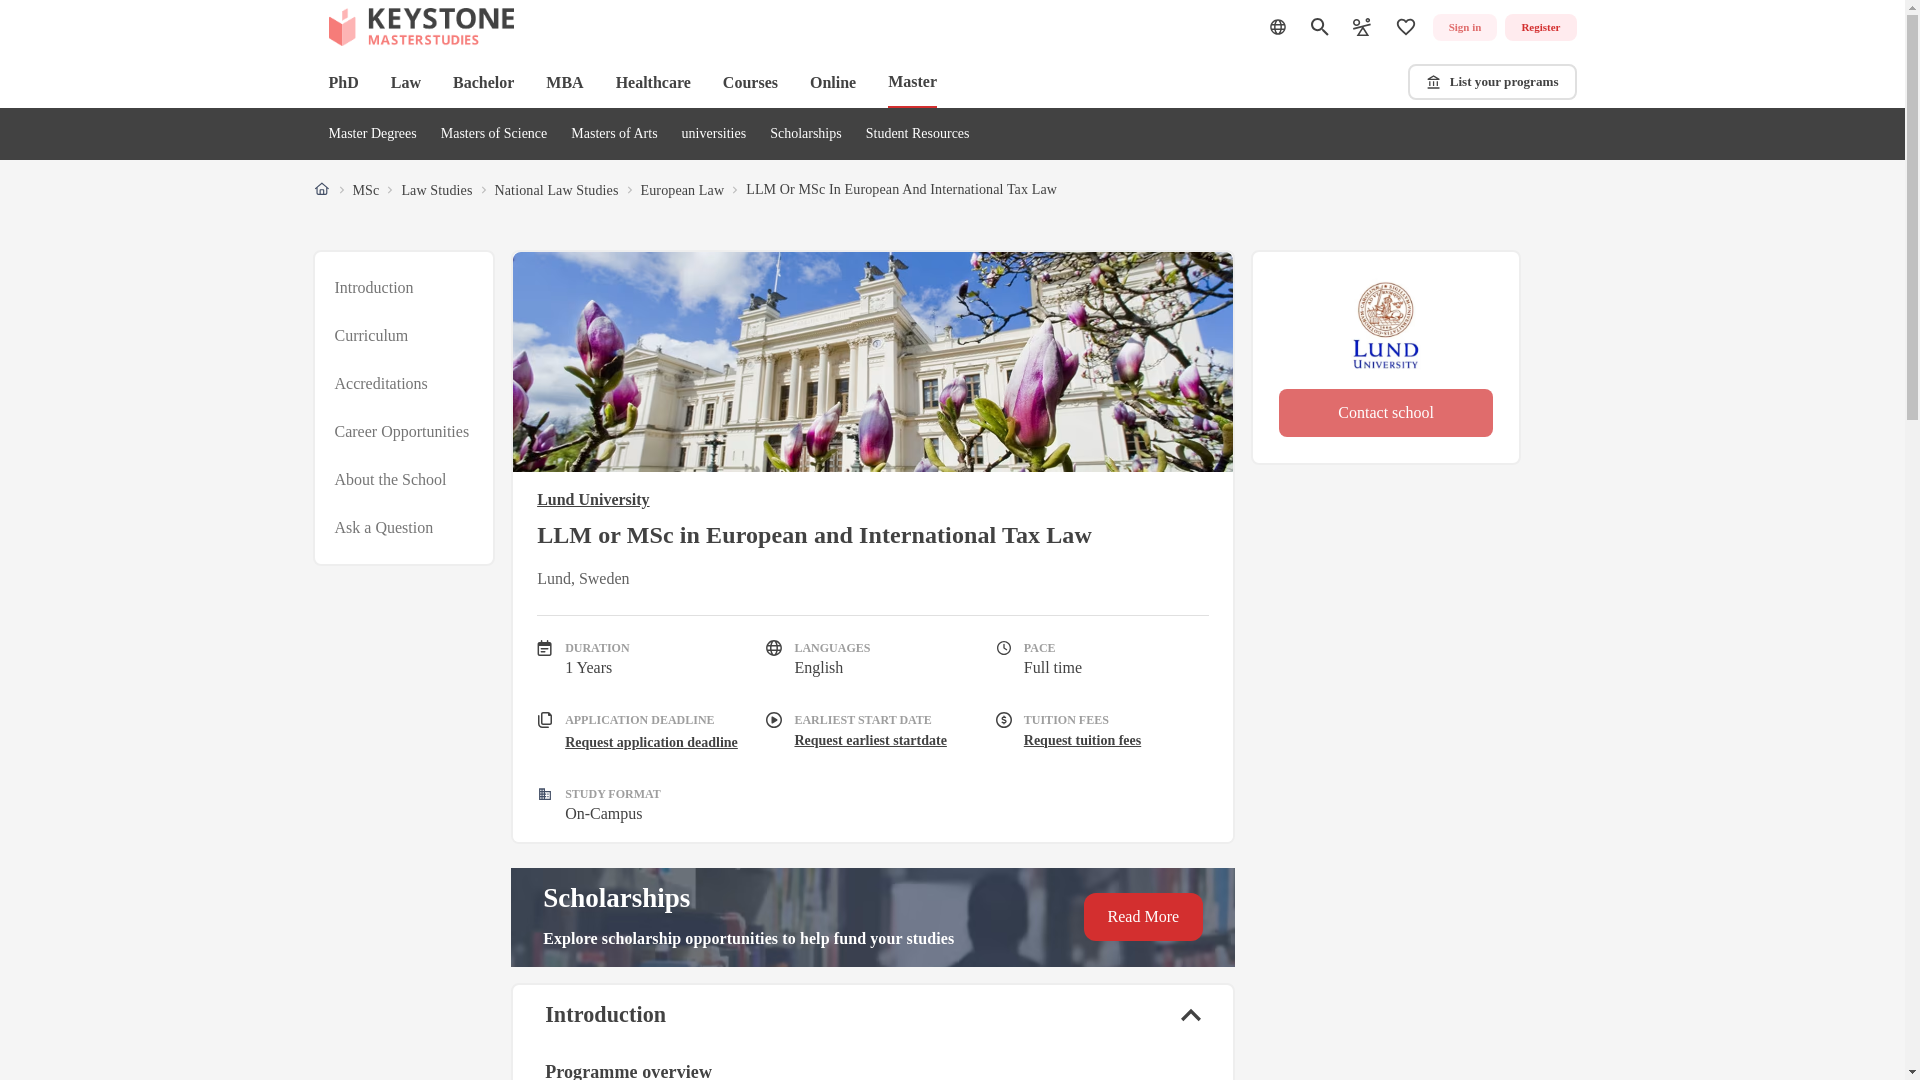  Describe the element at coordinates (654, 82) in the screenshot. I see `Healthcare` at that location.